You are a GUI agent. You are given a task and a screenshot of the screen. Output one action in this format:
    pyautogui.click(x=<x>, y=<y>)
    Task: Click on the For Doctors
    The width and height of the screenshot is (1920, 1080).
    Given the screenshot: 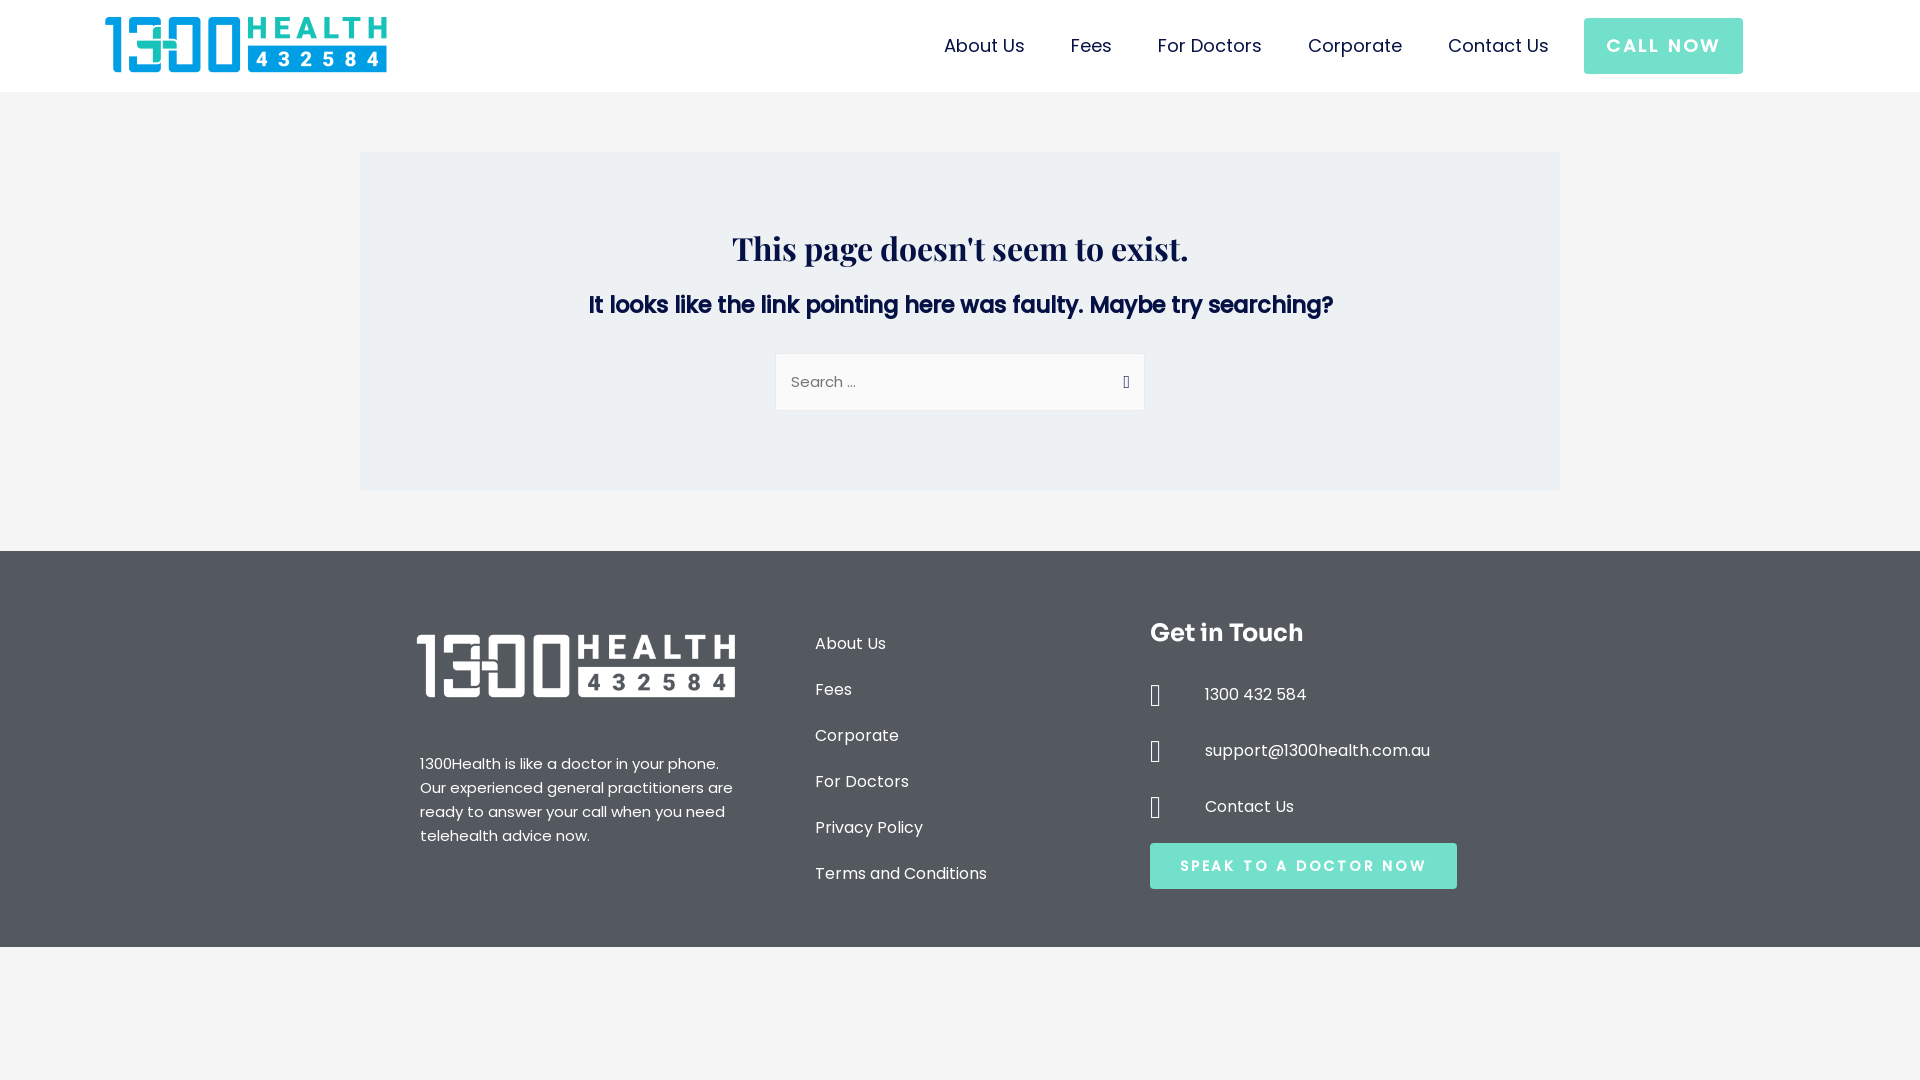 What is the action you would take?
    pyautogui.click(x=965, y=782)
    